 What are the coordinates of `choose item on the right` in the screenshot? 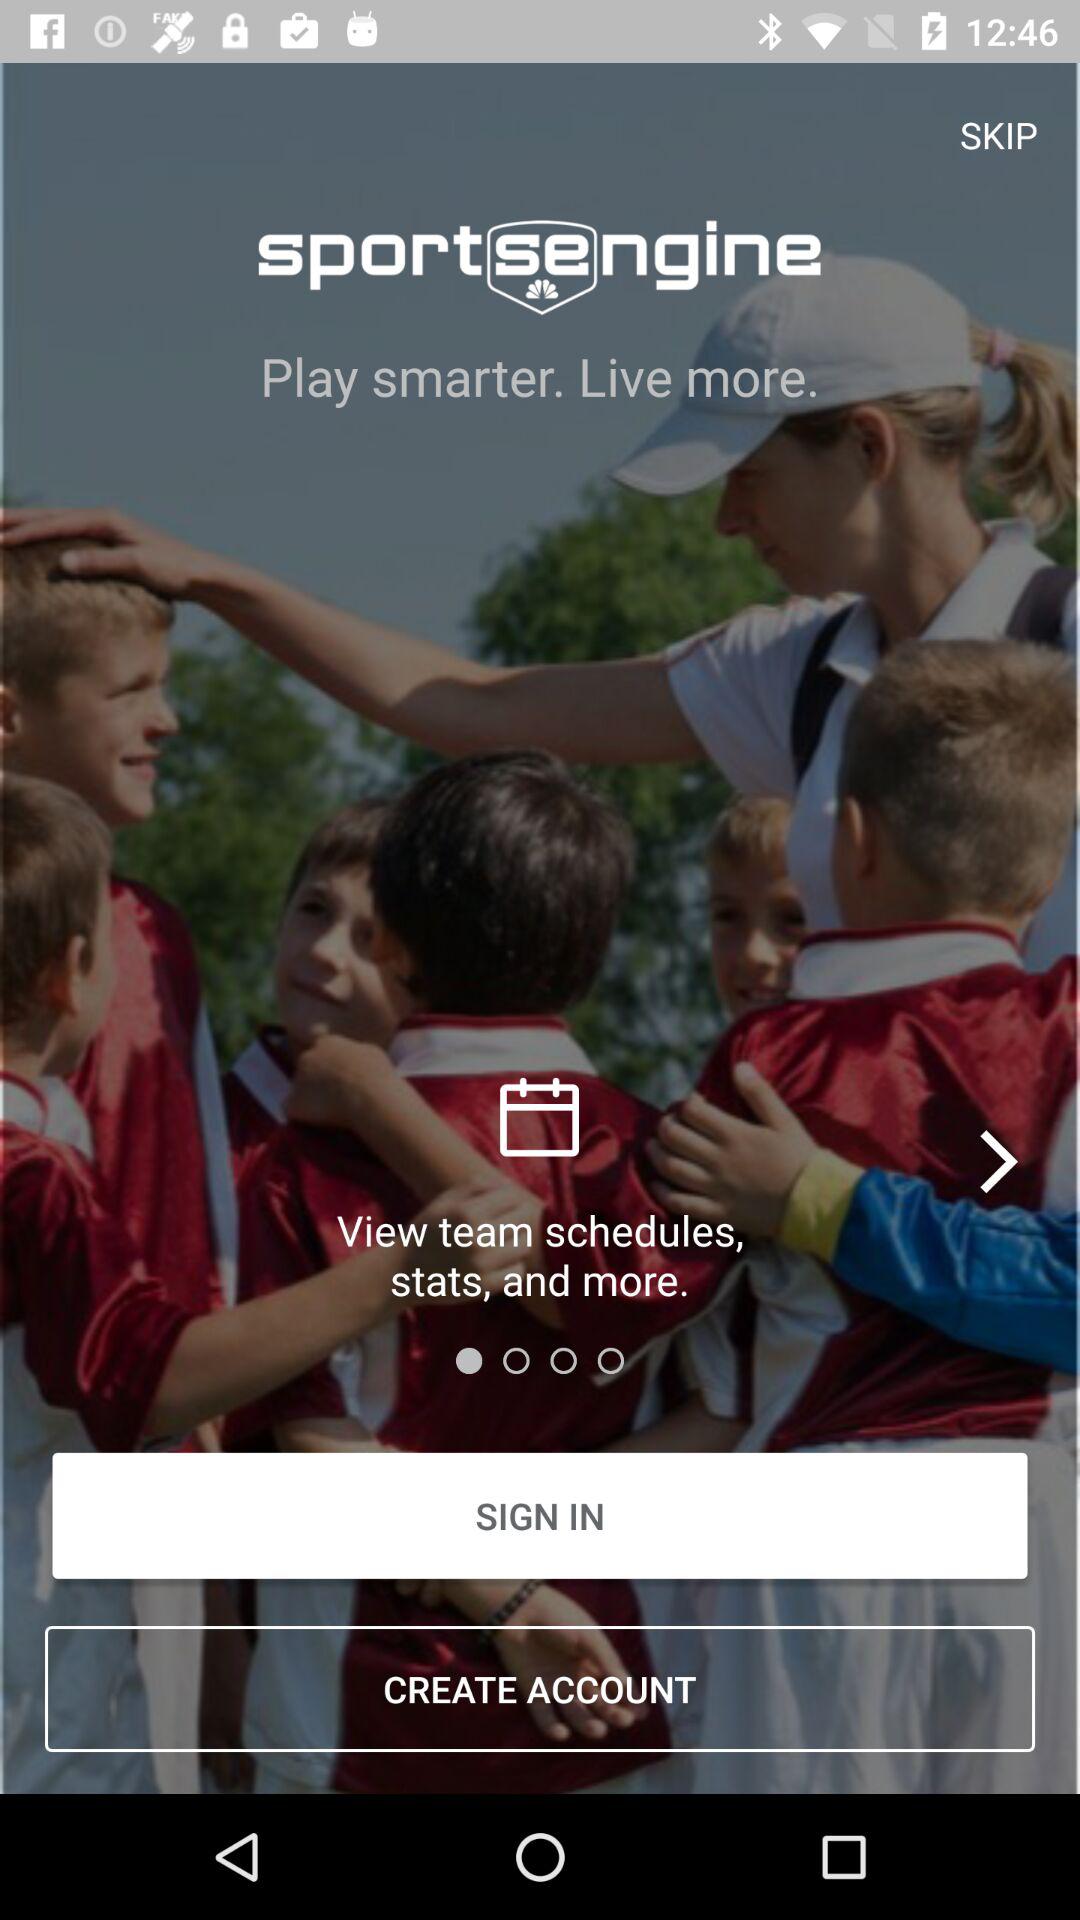 It's located at (1000, 1161).